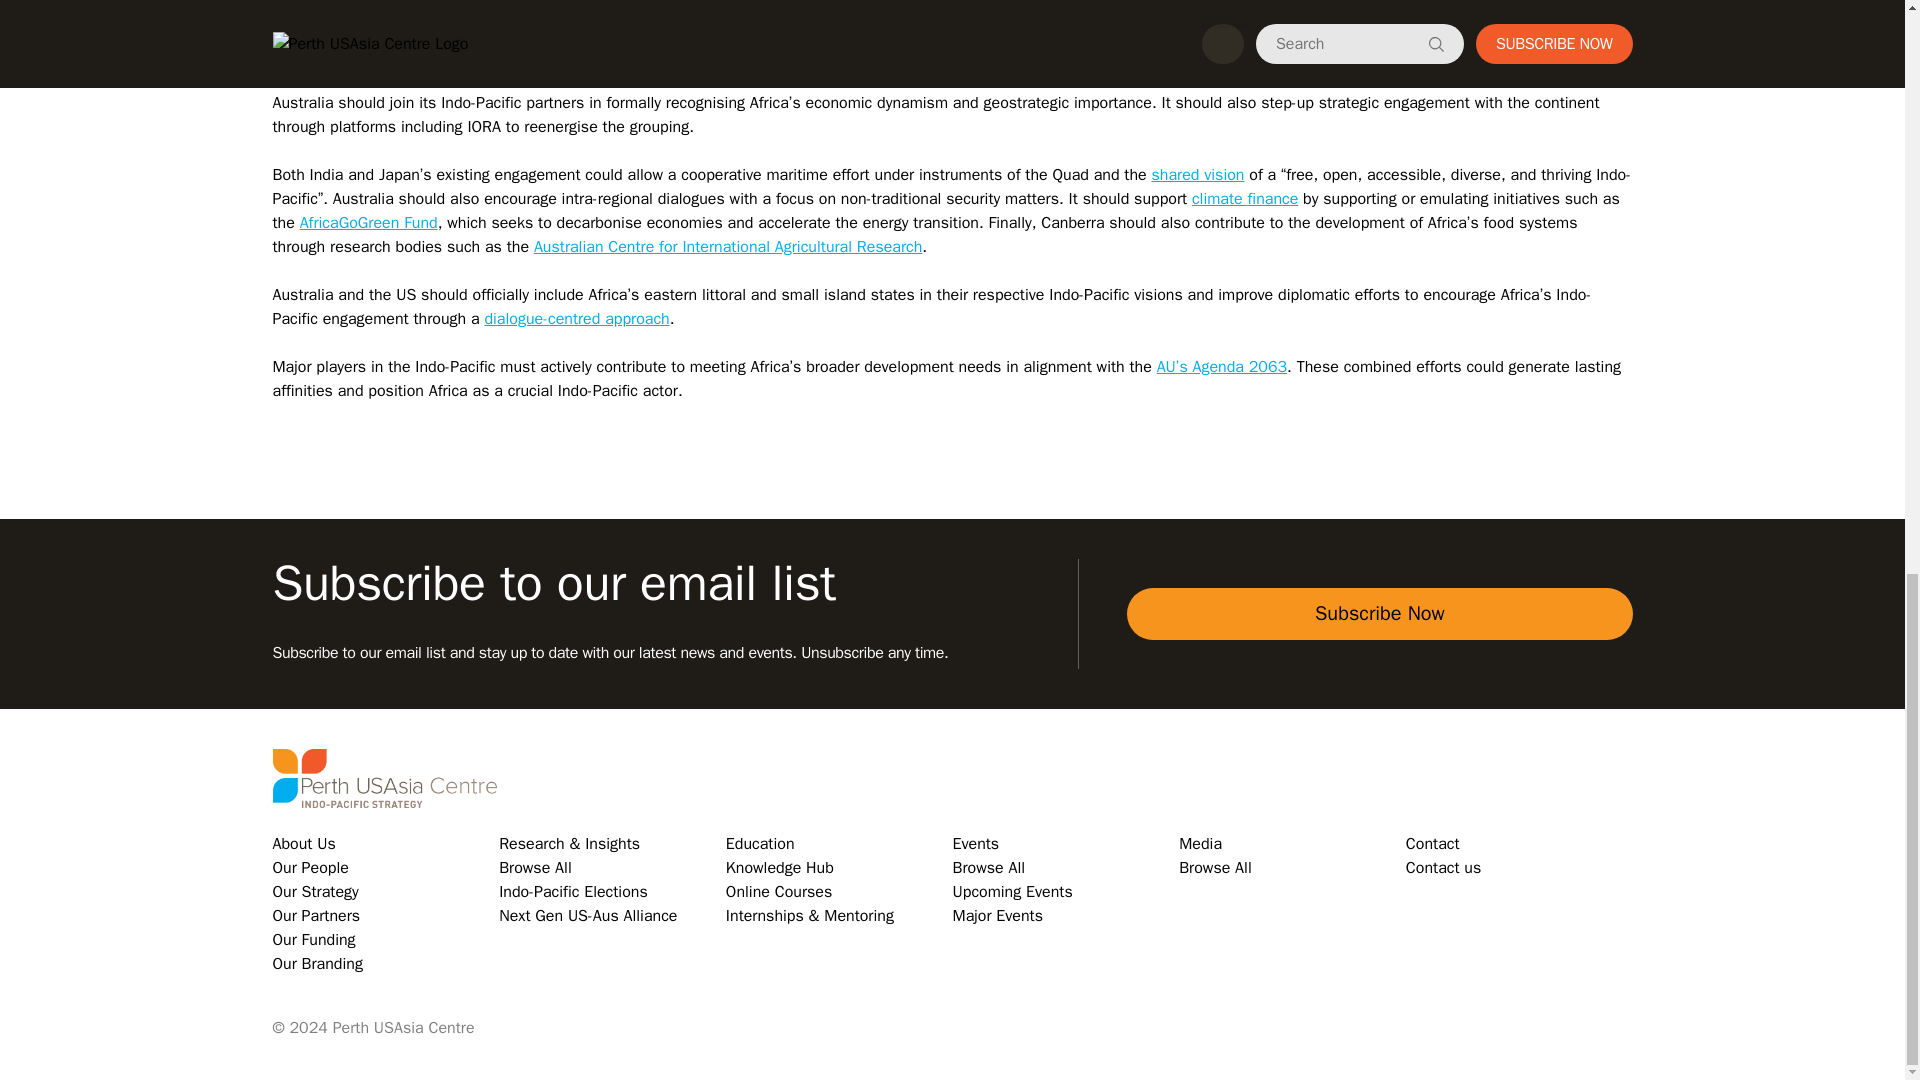  What do you see at coordinates (1244, 199) in the screenshot?
I see `climate finance` at bounding box center [1244, 199].